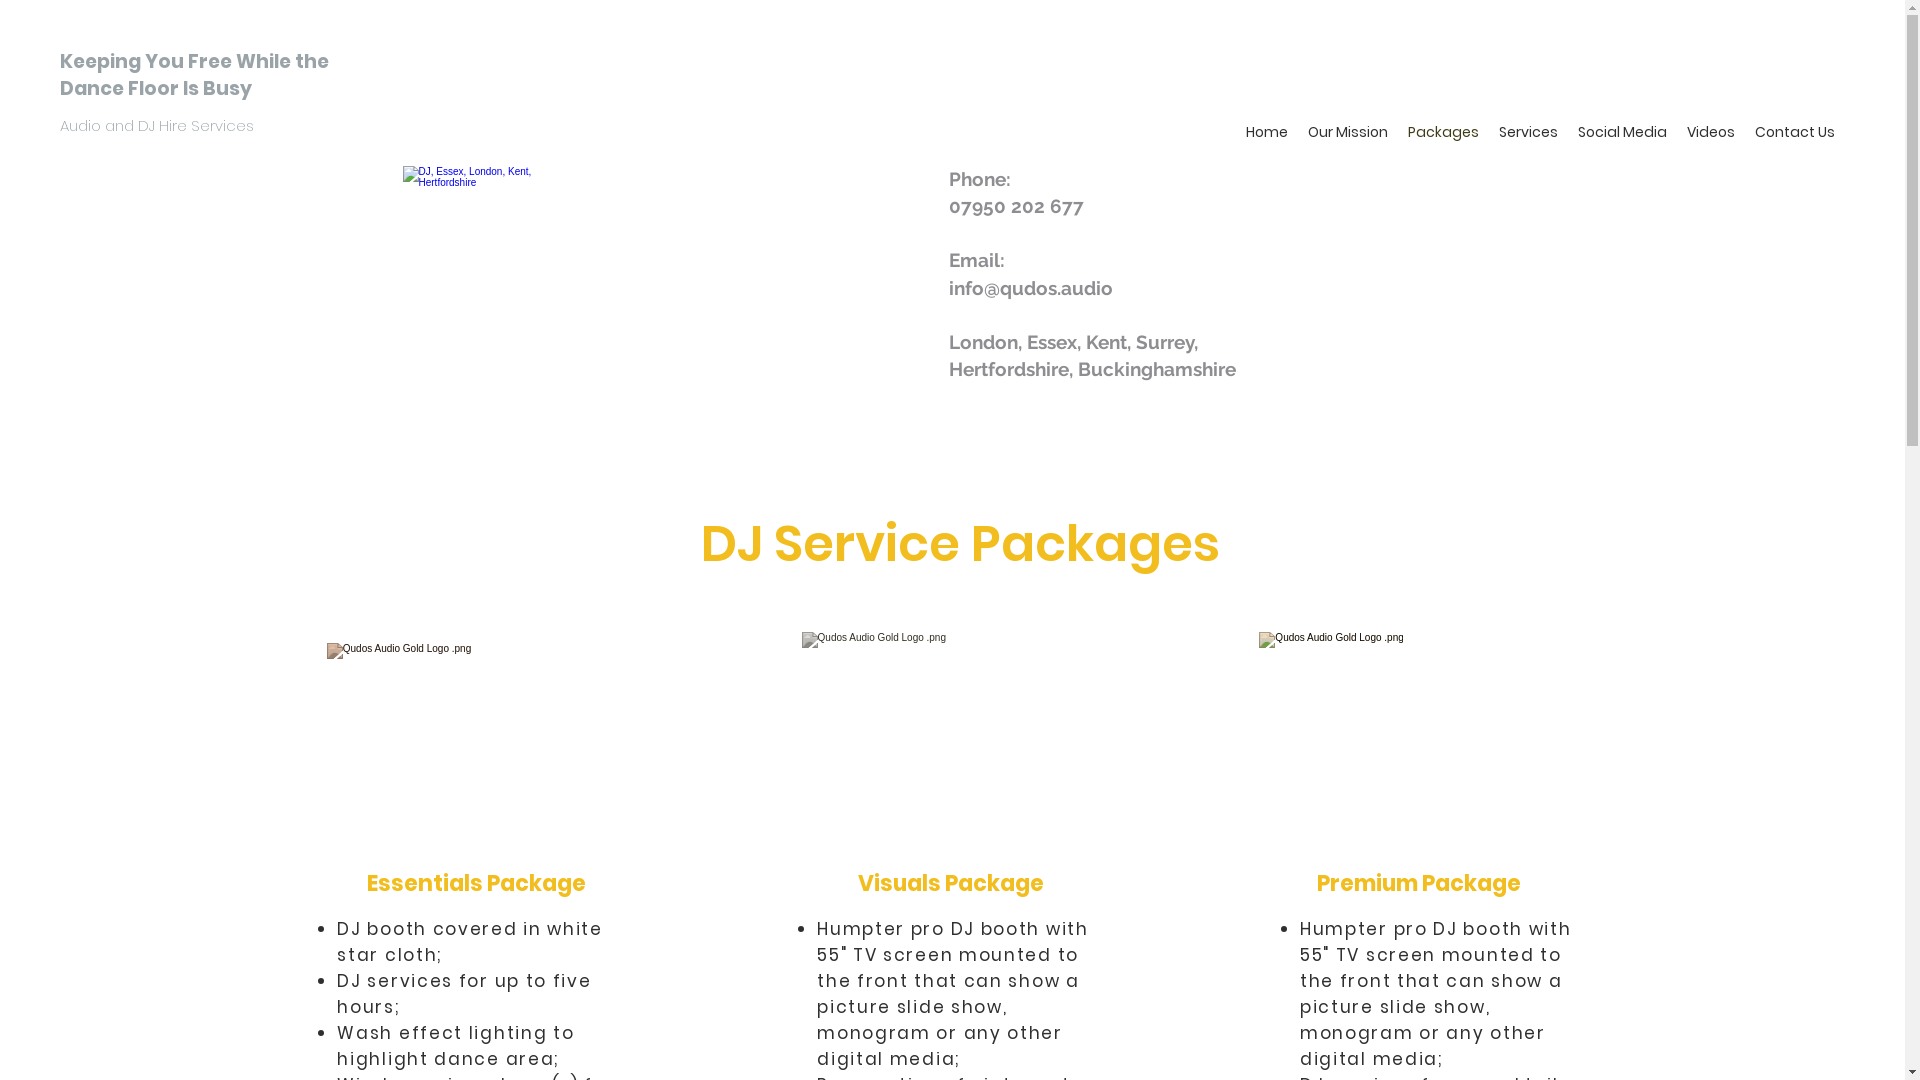  What do you see at coordinates (1348, 132) in the screenshot?
I see `Our Mission` at bounding box center [1348, 132].